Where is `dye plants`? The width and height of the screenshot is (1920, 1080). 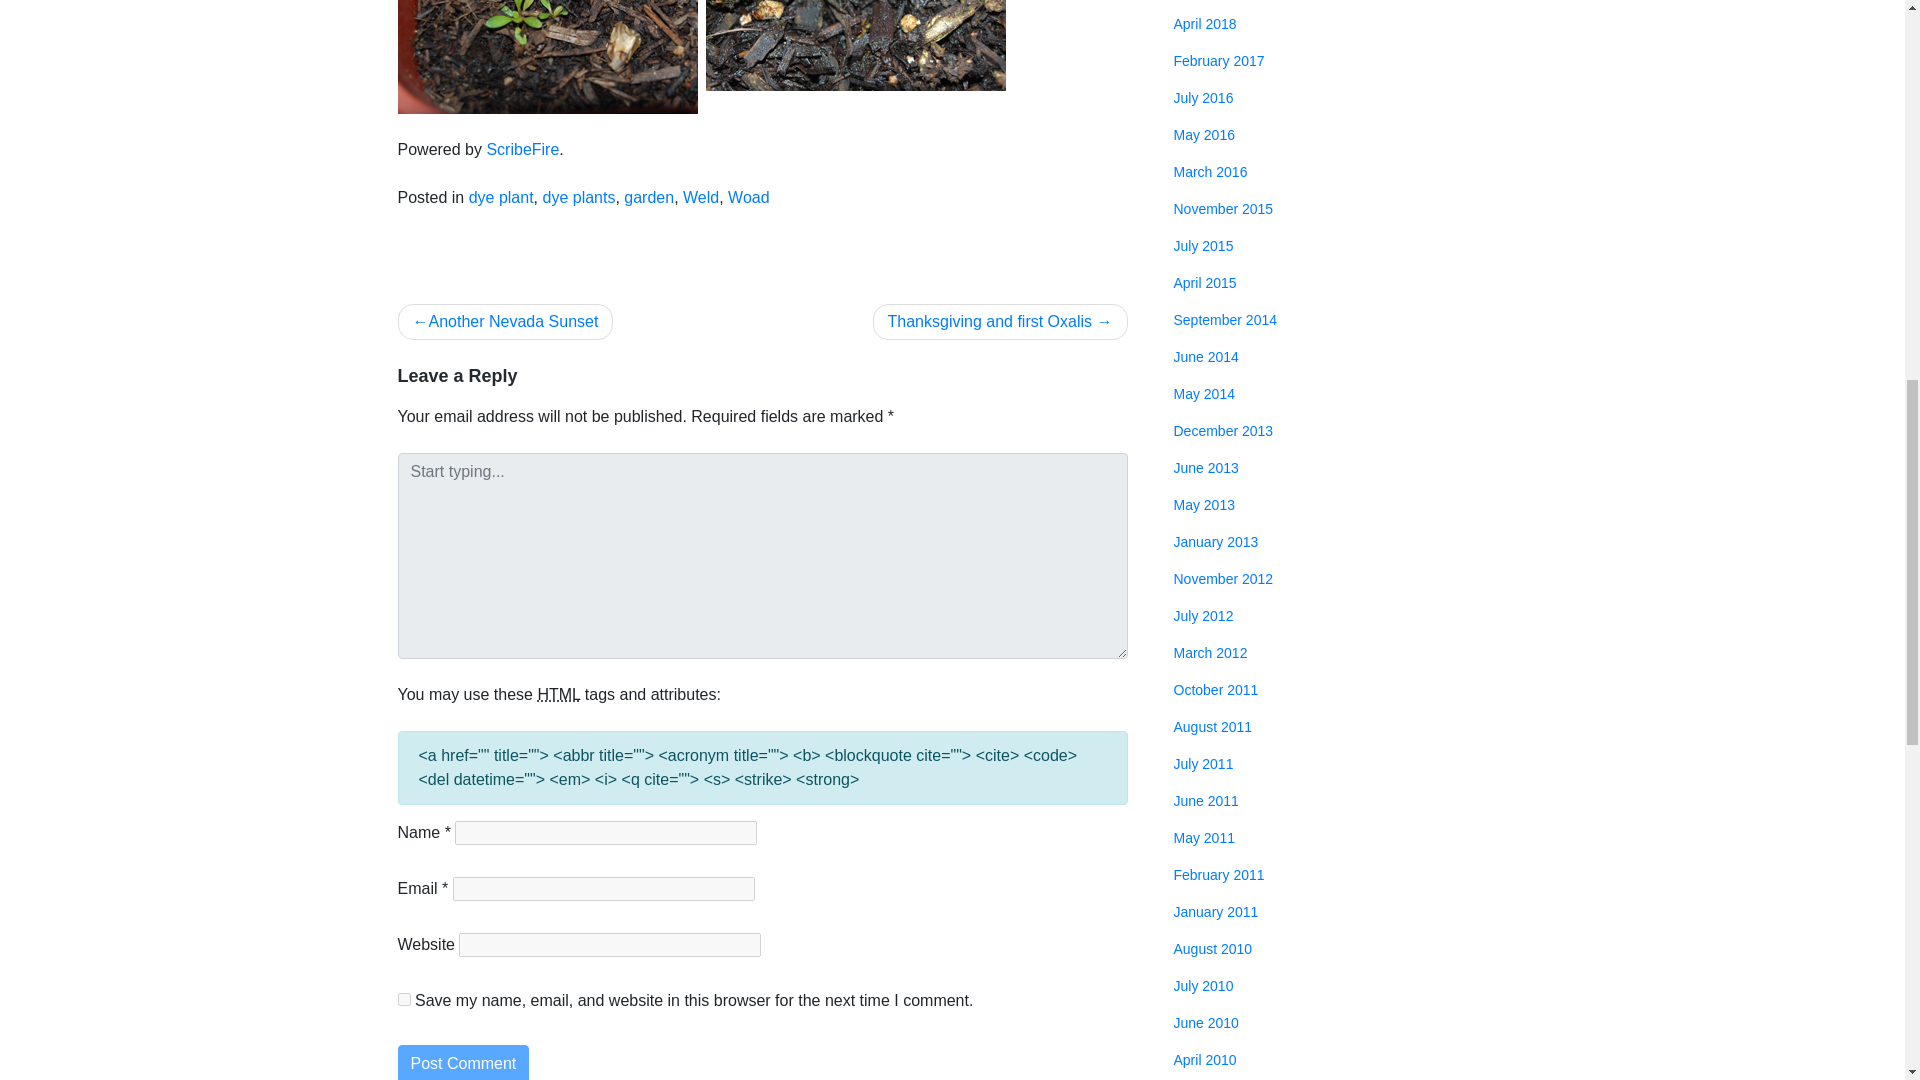 dye plants is located at coordinates (578, 198).